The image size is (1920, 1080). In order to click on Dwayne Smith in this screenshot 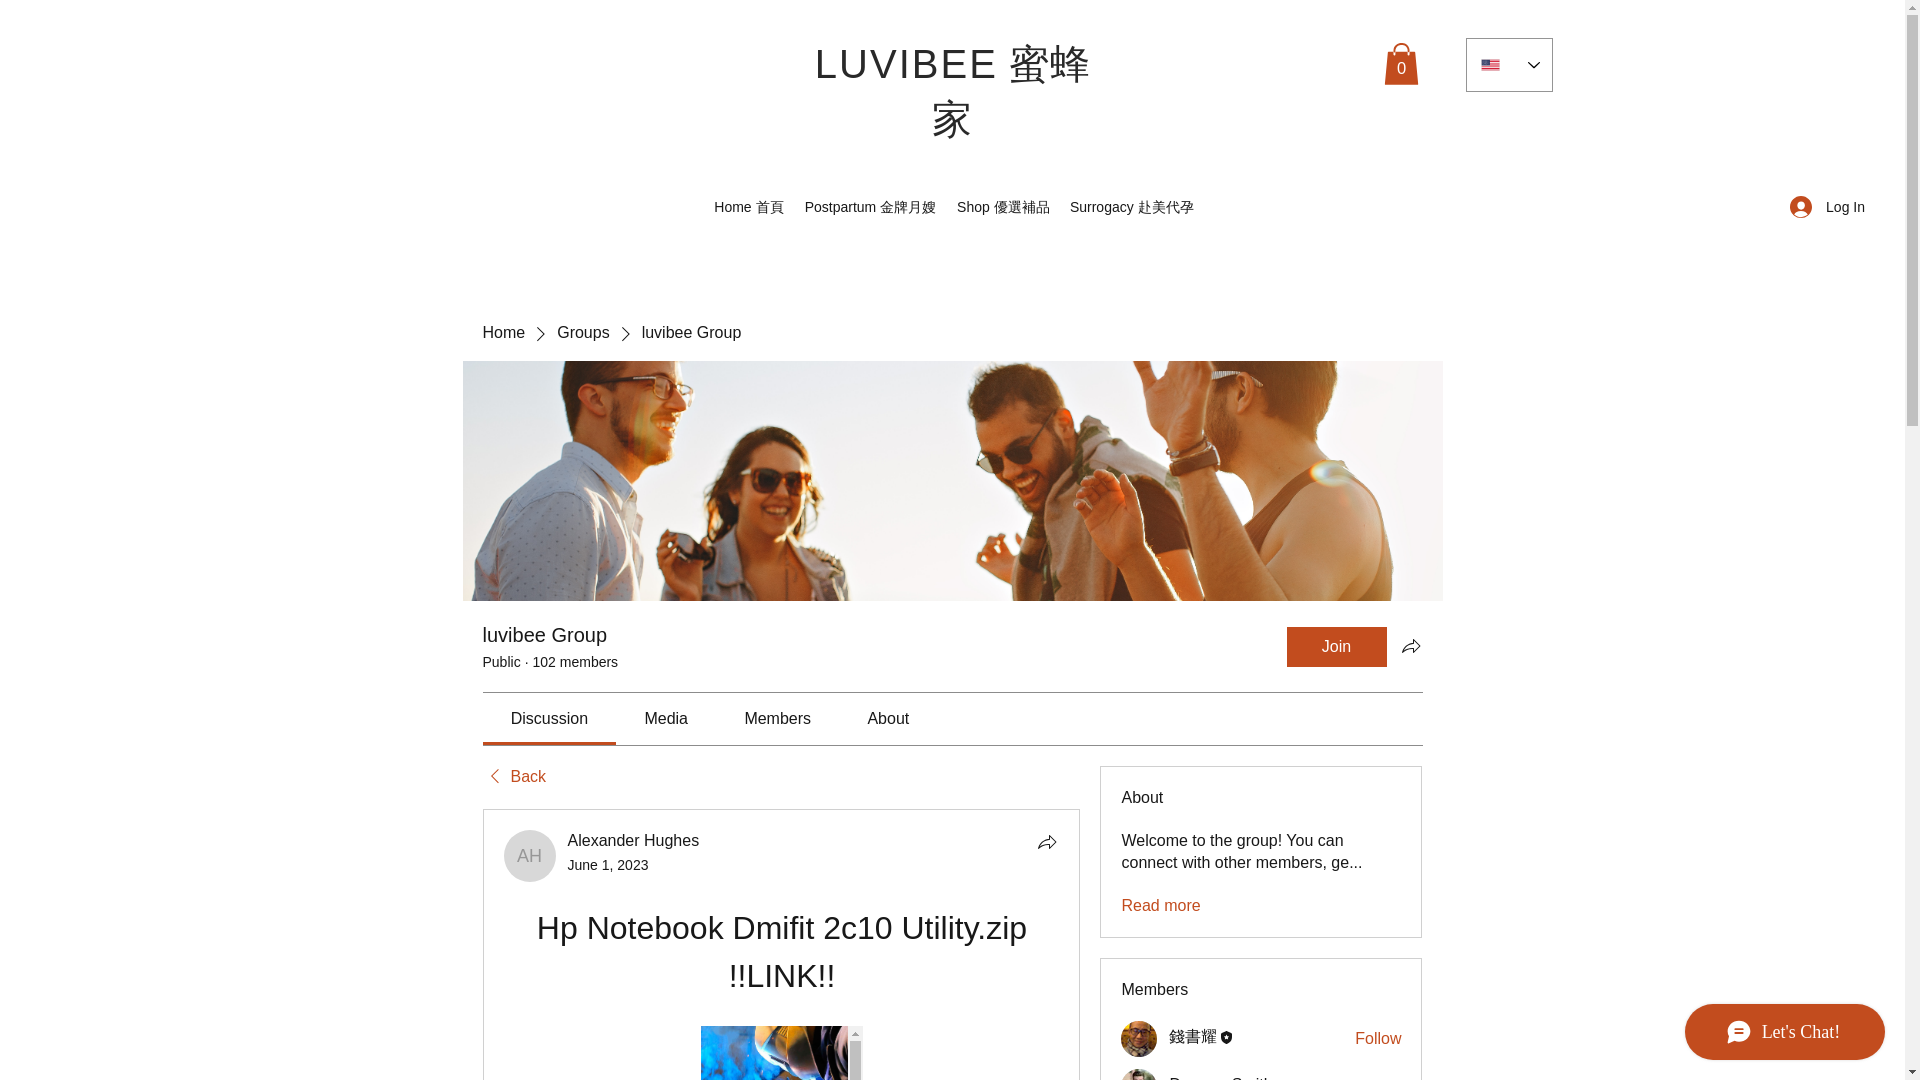, I will do `click(1139, 1074)`.